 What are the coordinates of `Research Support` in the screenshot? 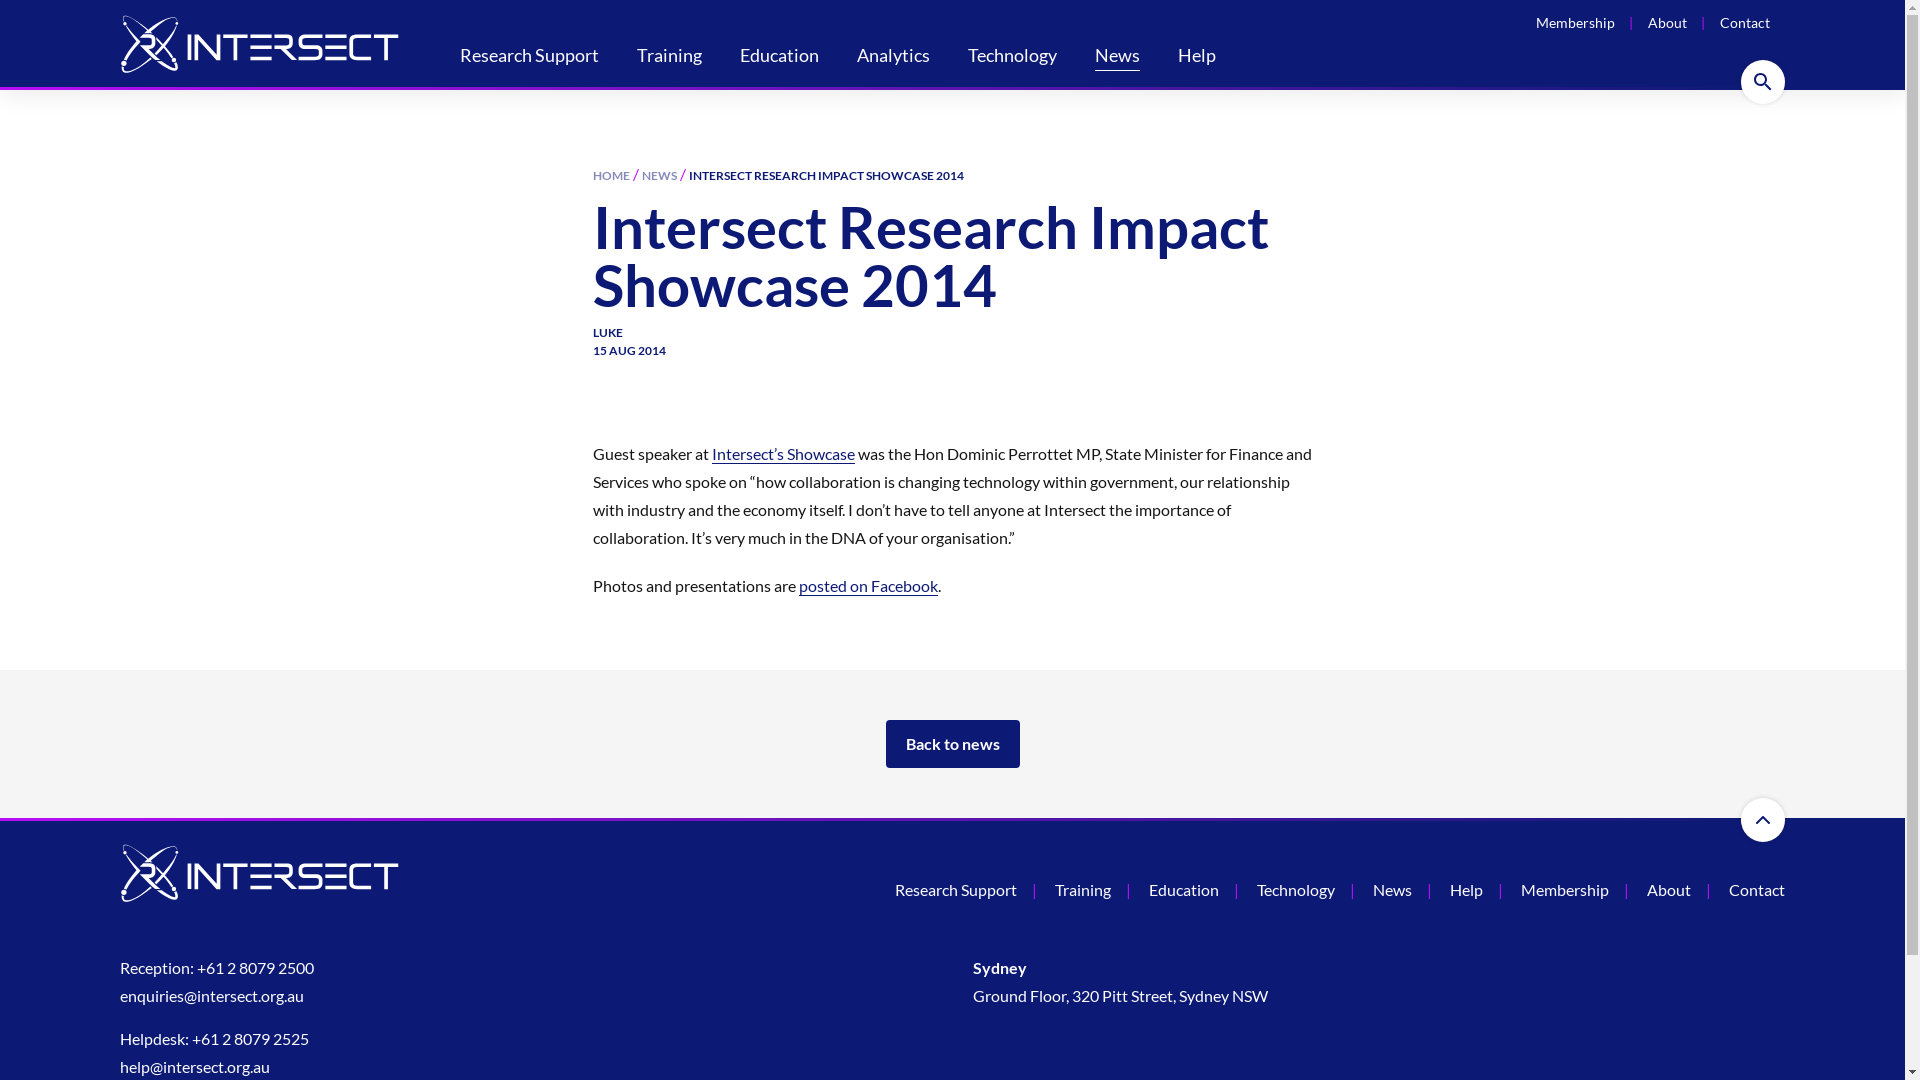 It's located at (530, 58).